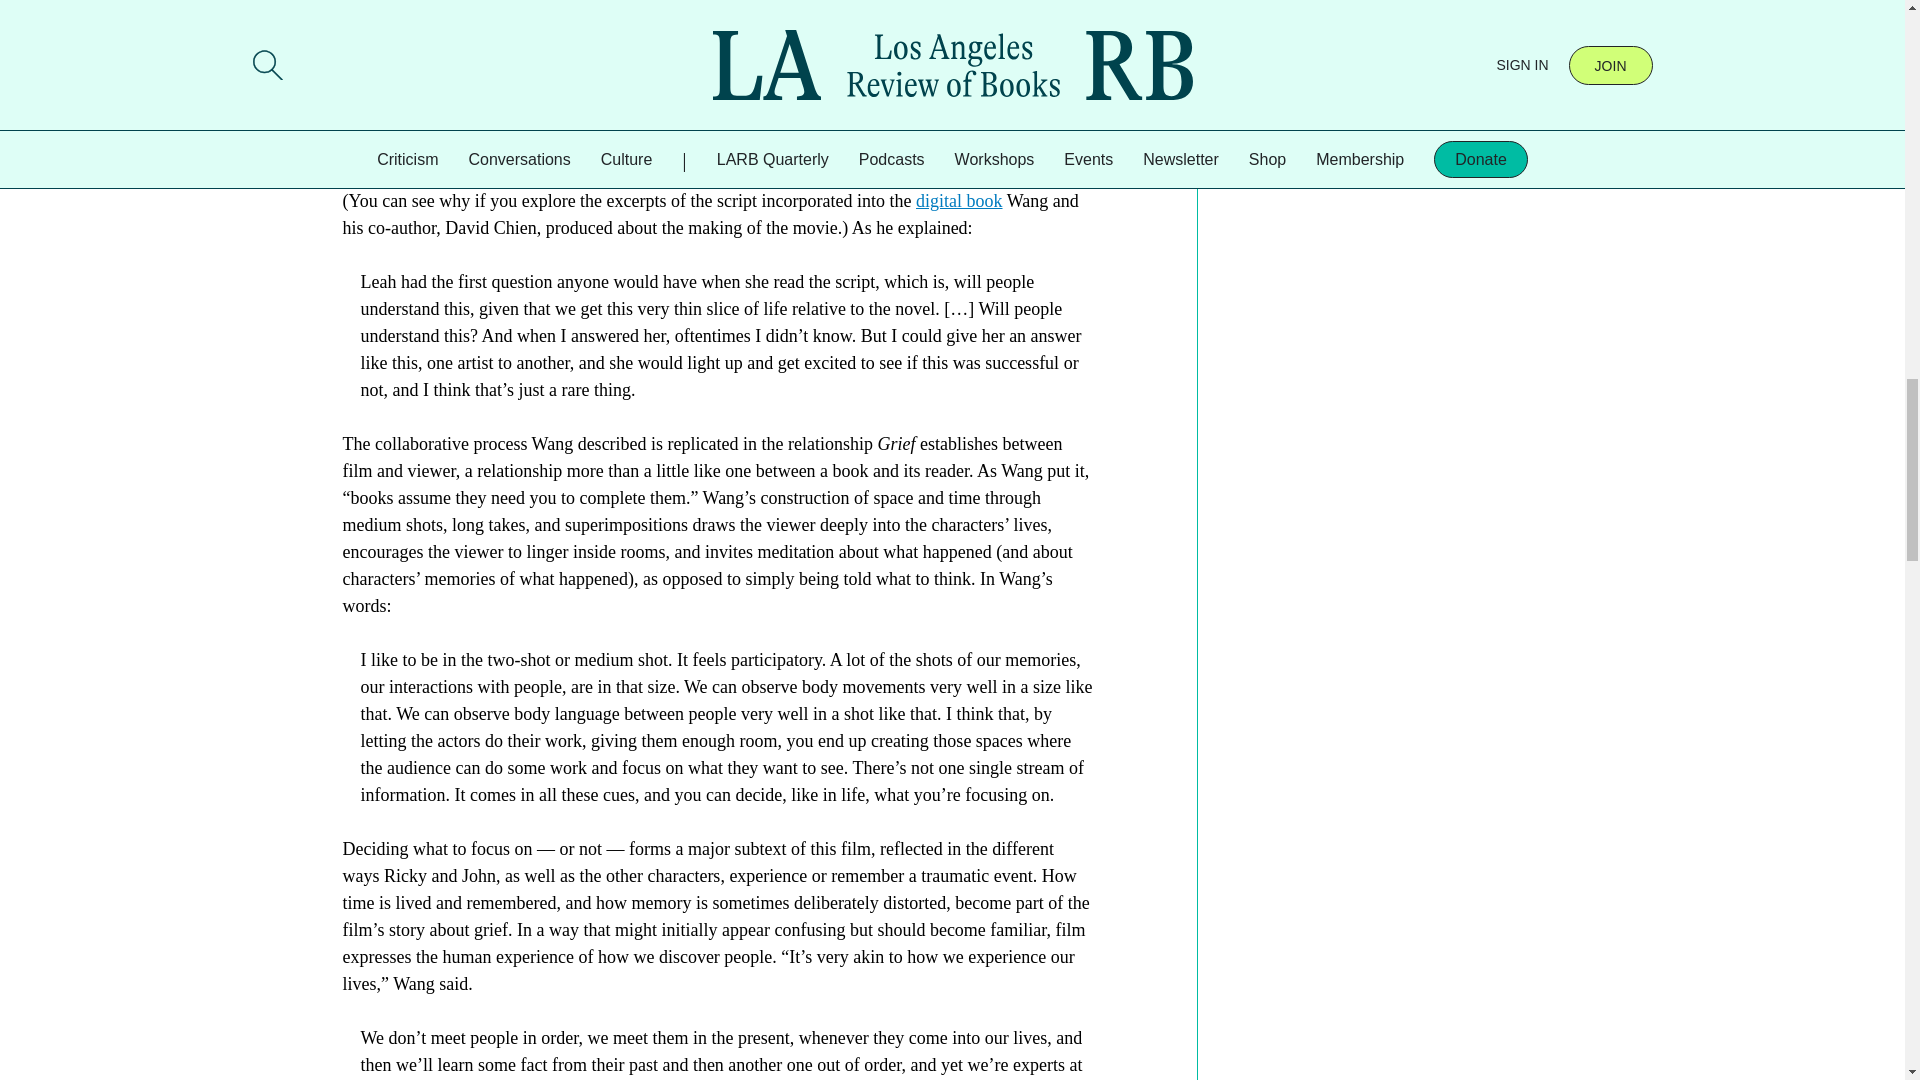  What do you see at coordinates (958, 200) in the screenshot?
I see `digital book` at bounding box center [958, 200].